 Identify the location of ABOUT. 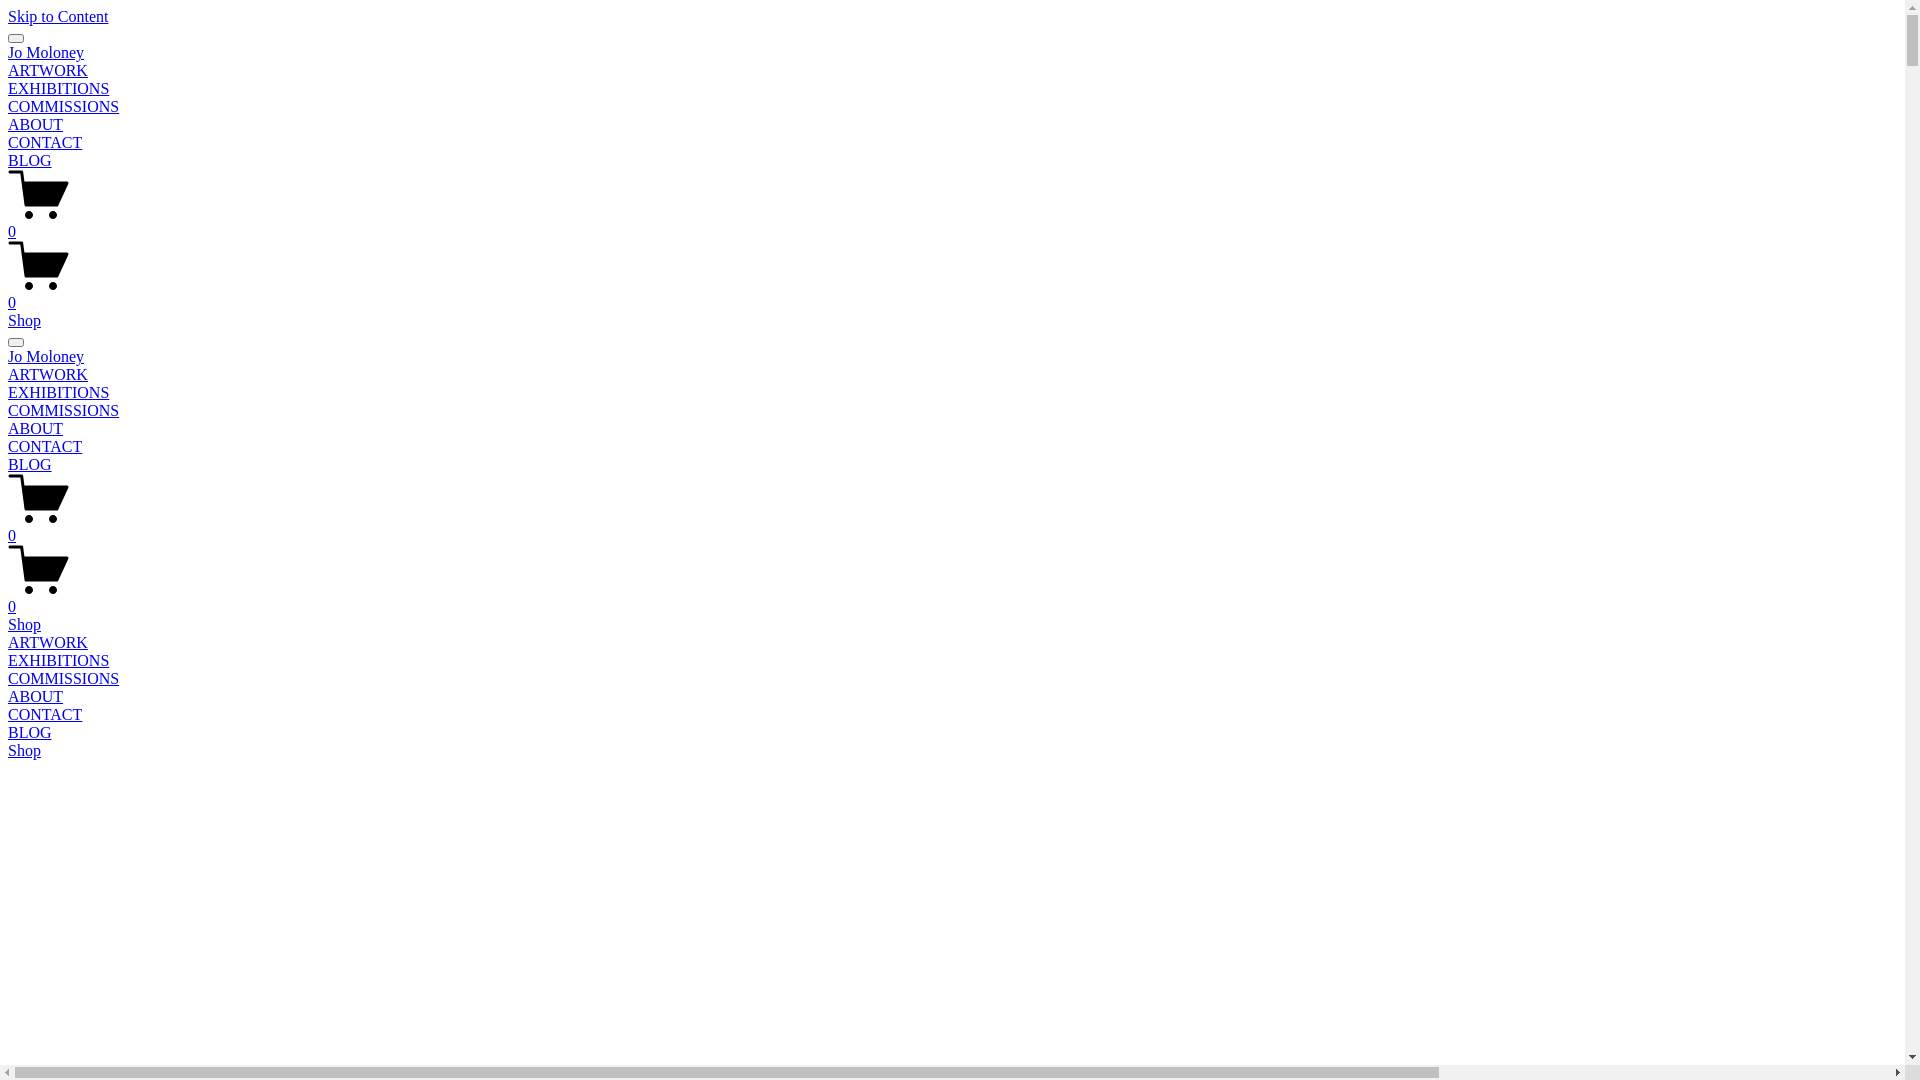
(36, 428).